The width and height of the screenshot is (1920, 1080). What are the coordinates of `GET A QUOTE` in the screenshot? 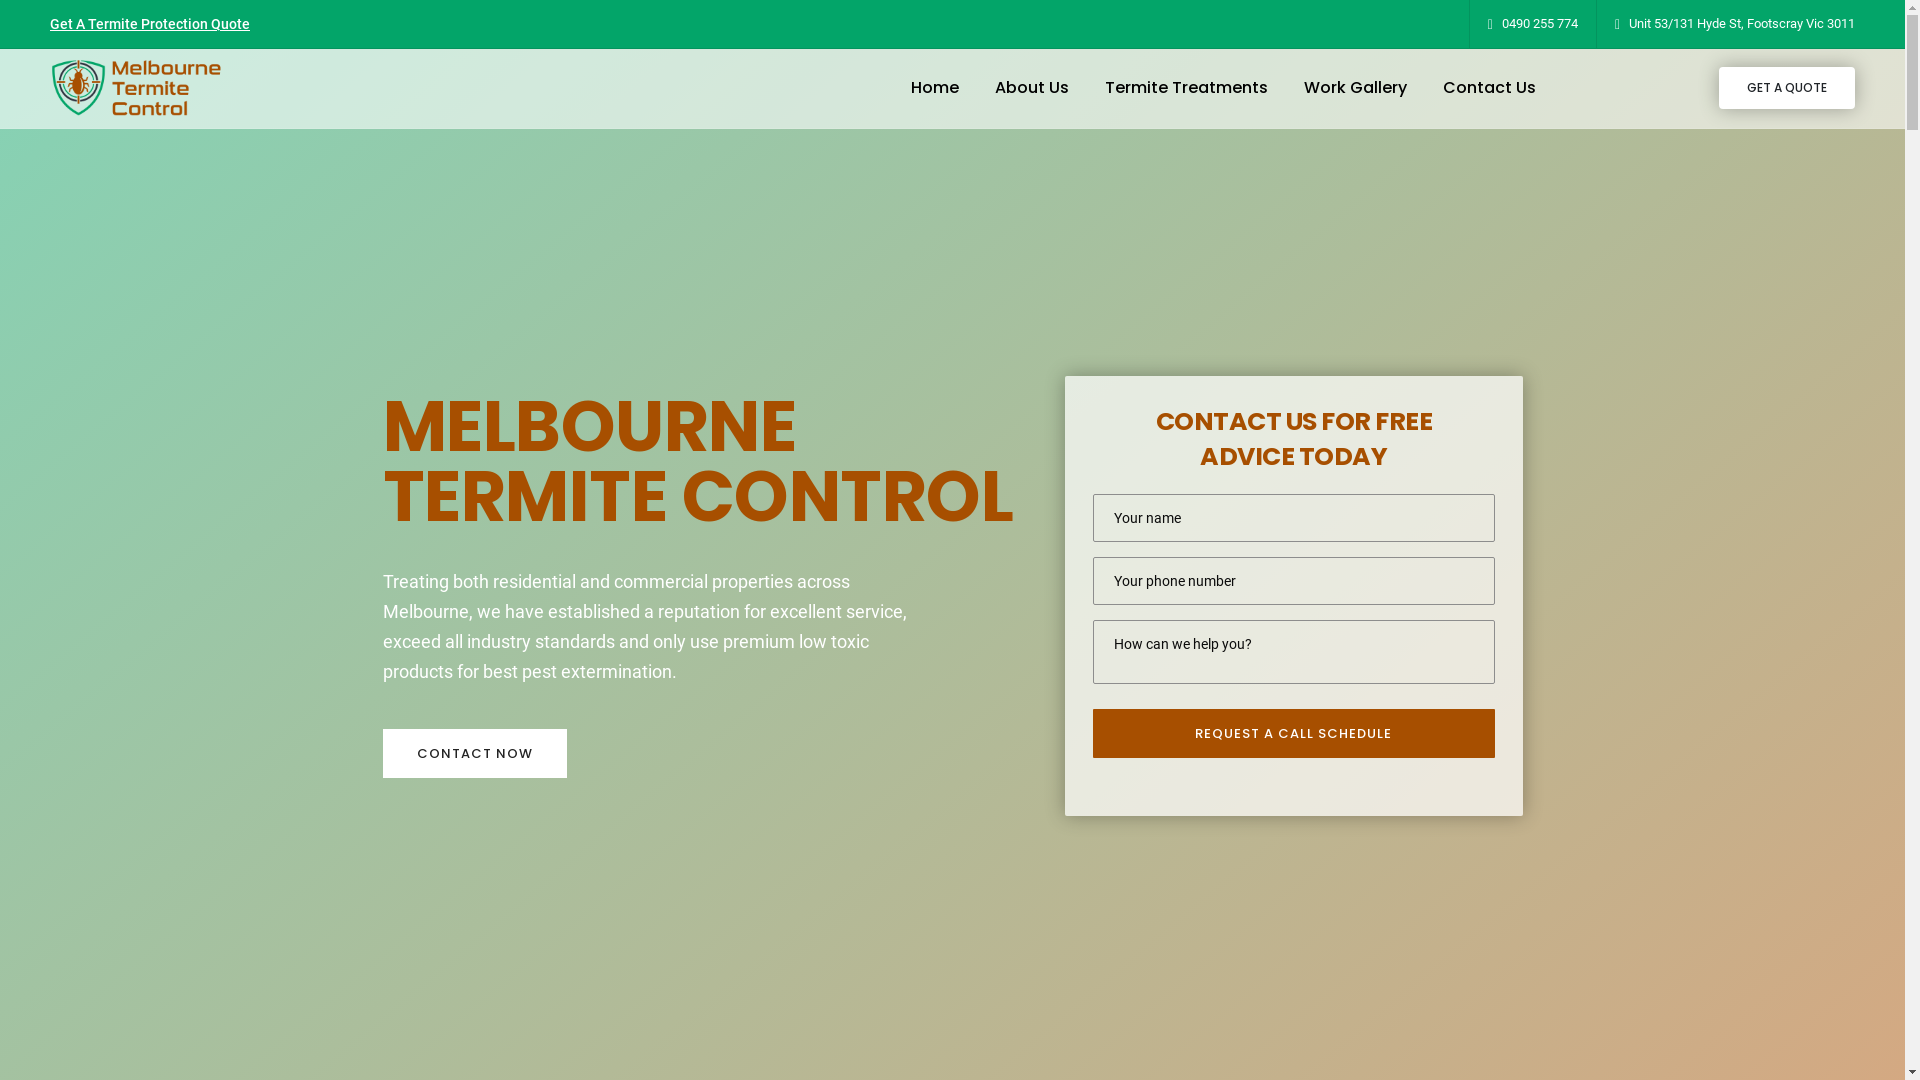 It's located at (1787, 88).